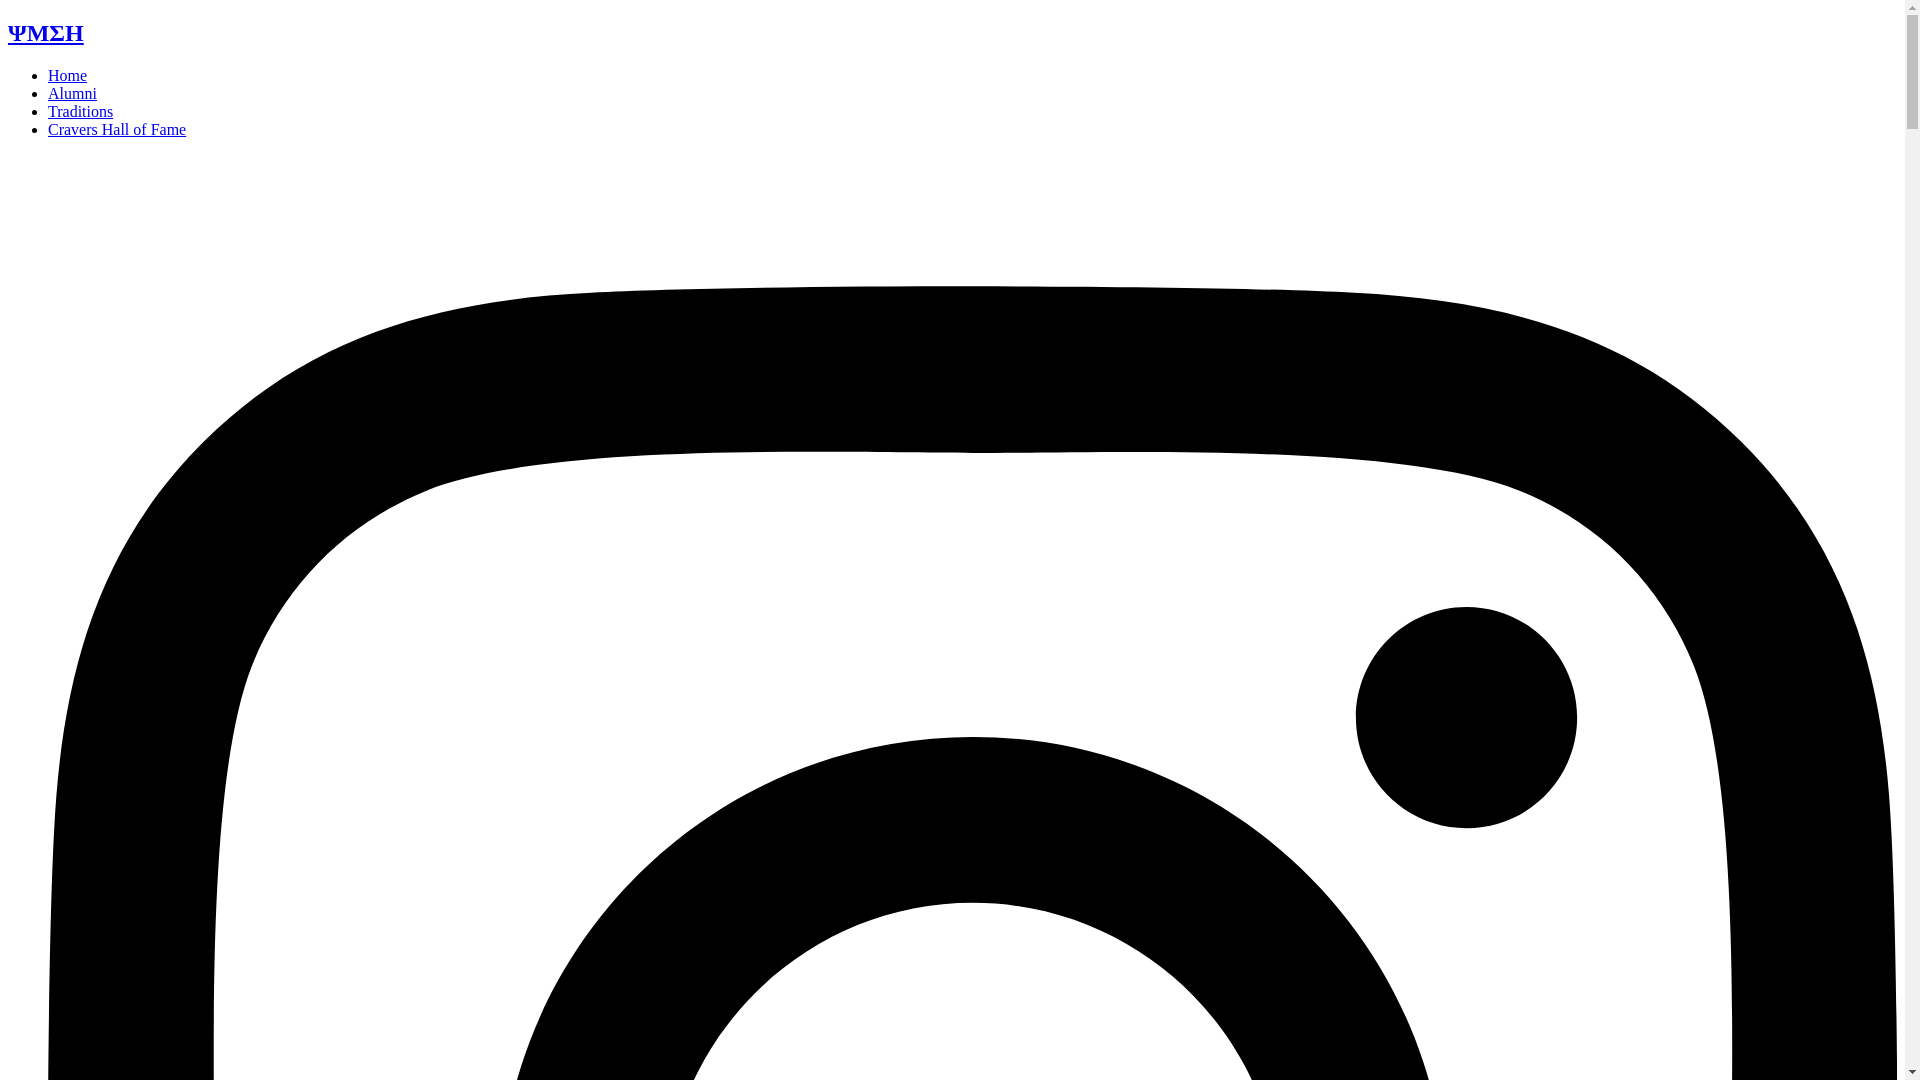 The width and height of the screenshot is (1920, 1080). Describe the element at coordinates (117, 129) in the screenshot. I see `Cravers Hall of Fame` at that location.